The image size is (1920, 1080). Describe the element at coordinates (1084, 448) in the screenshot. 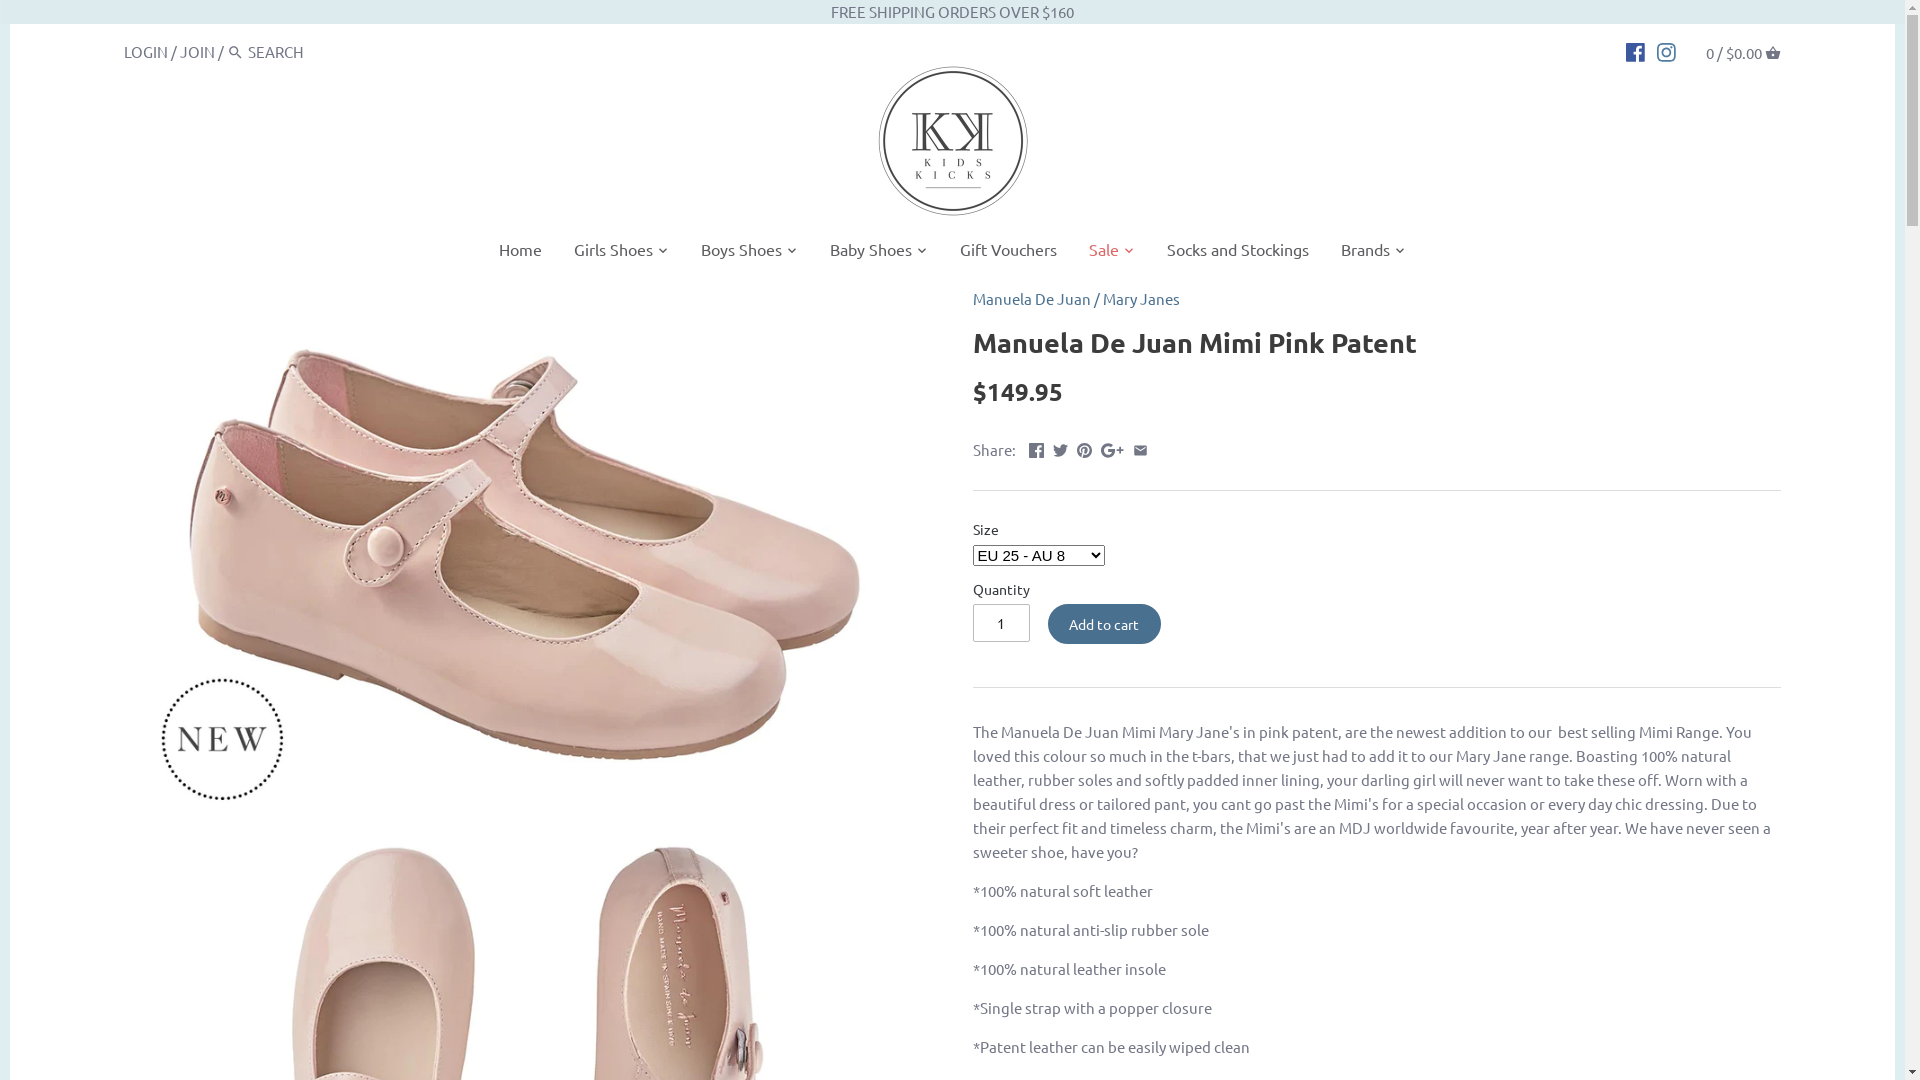

I see `Pinterest` at that location.